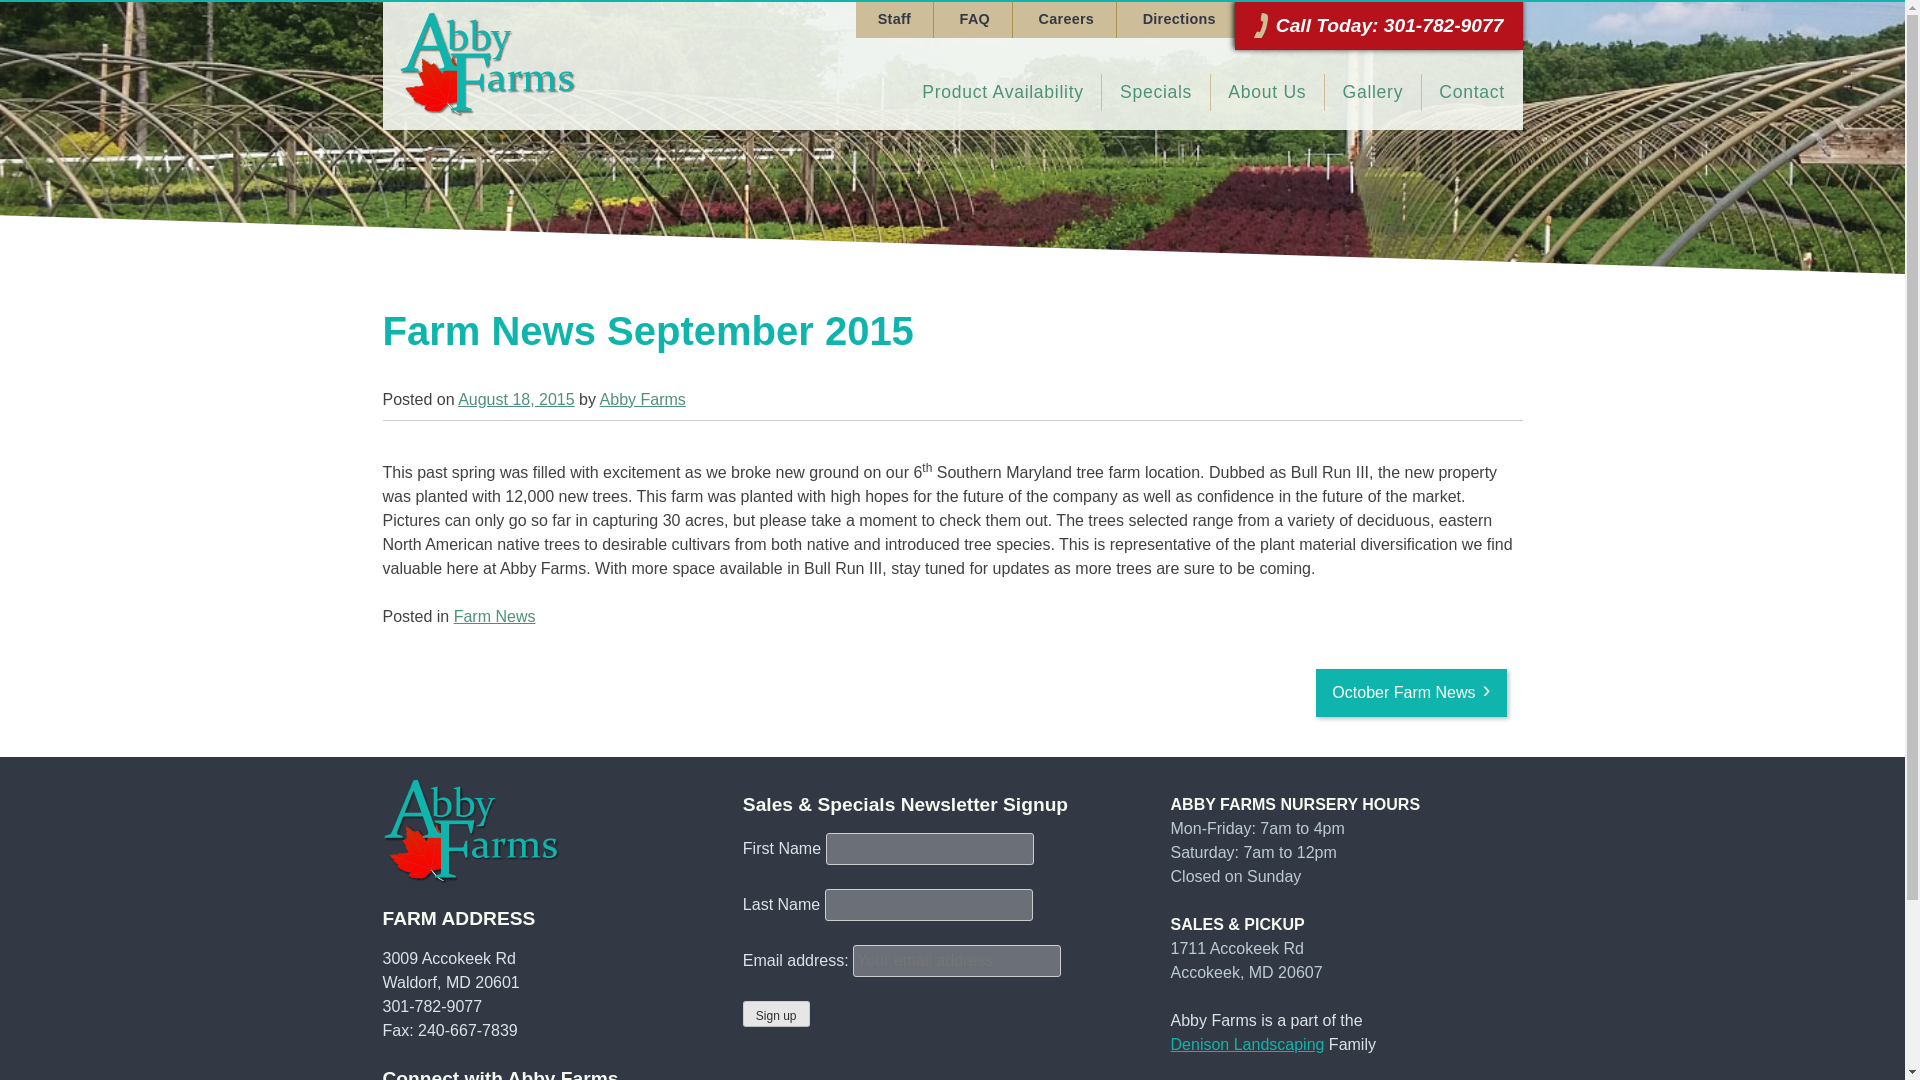 The image size is (1920, 1080). Describe the element at coordinates (642, 399) in the screenshot. I see `Abby Farms` at that location.